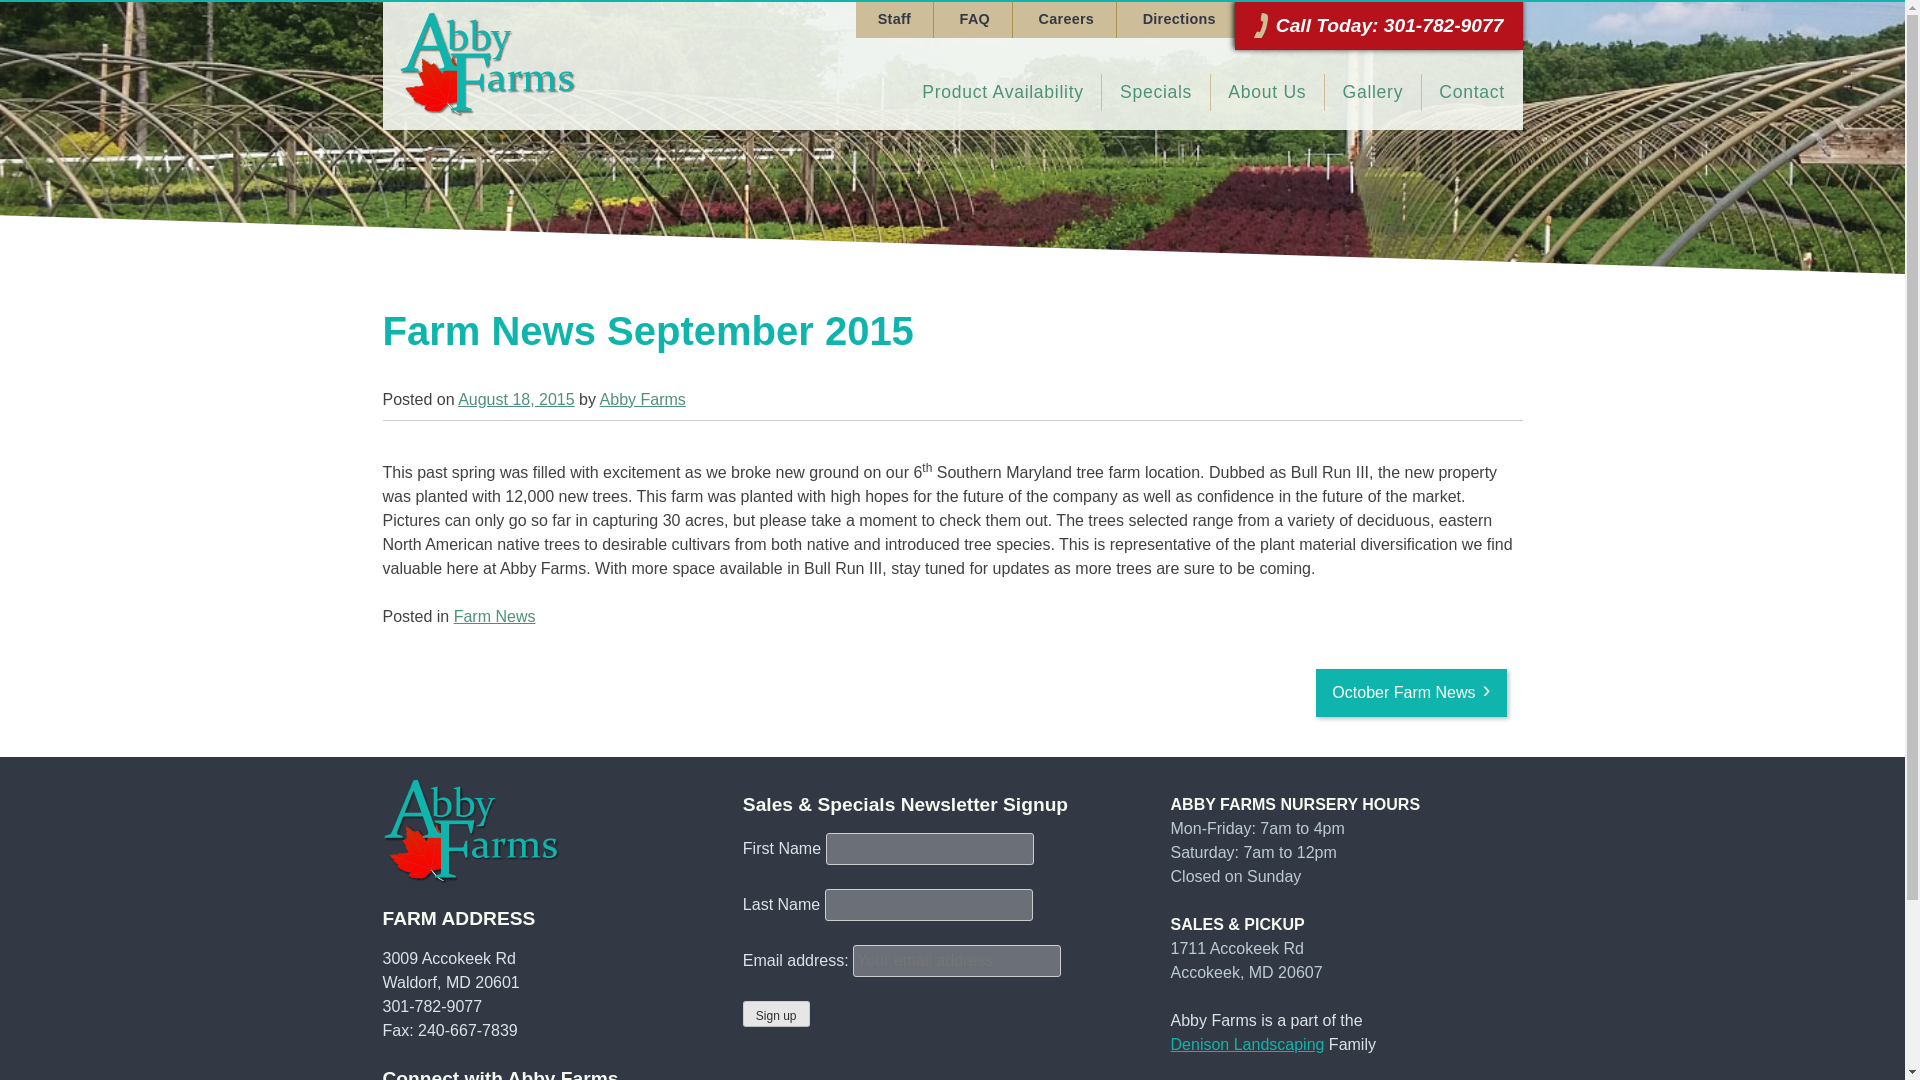 The image size is (1920, 1080). Describe the element at coordinates (642, 399) in the screenshot. I see `Abby Farms` at that location.